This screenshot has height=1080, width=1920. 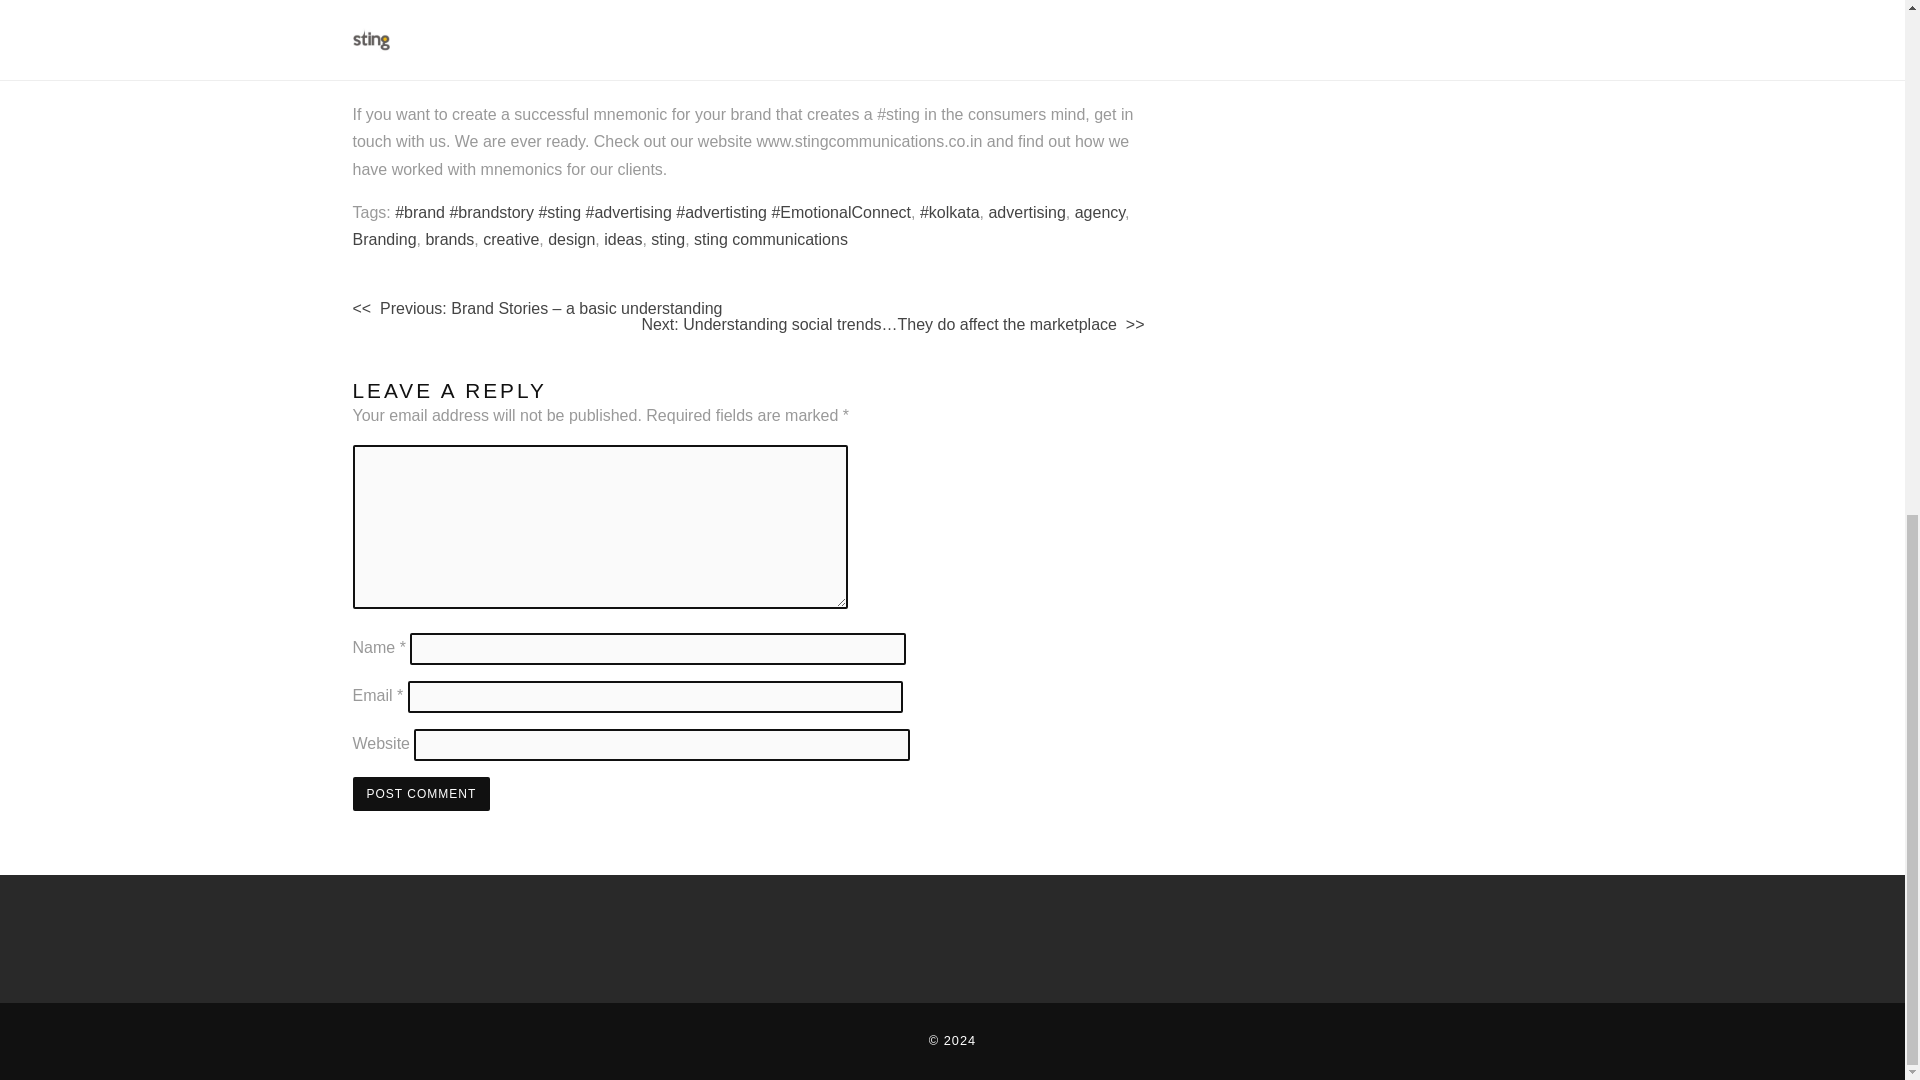 I want to click on design, so click(x=571, y=240).